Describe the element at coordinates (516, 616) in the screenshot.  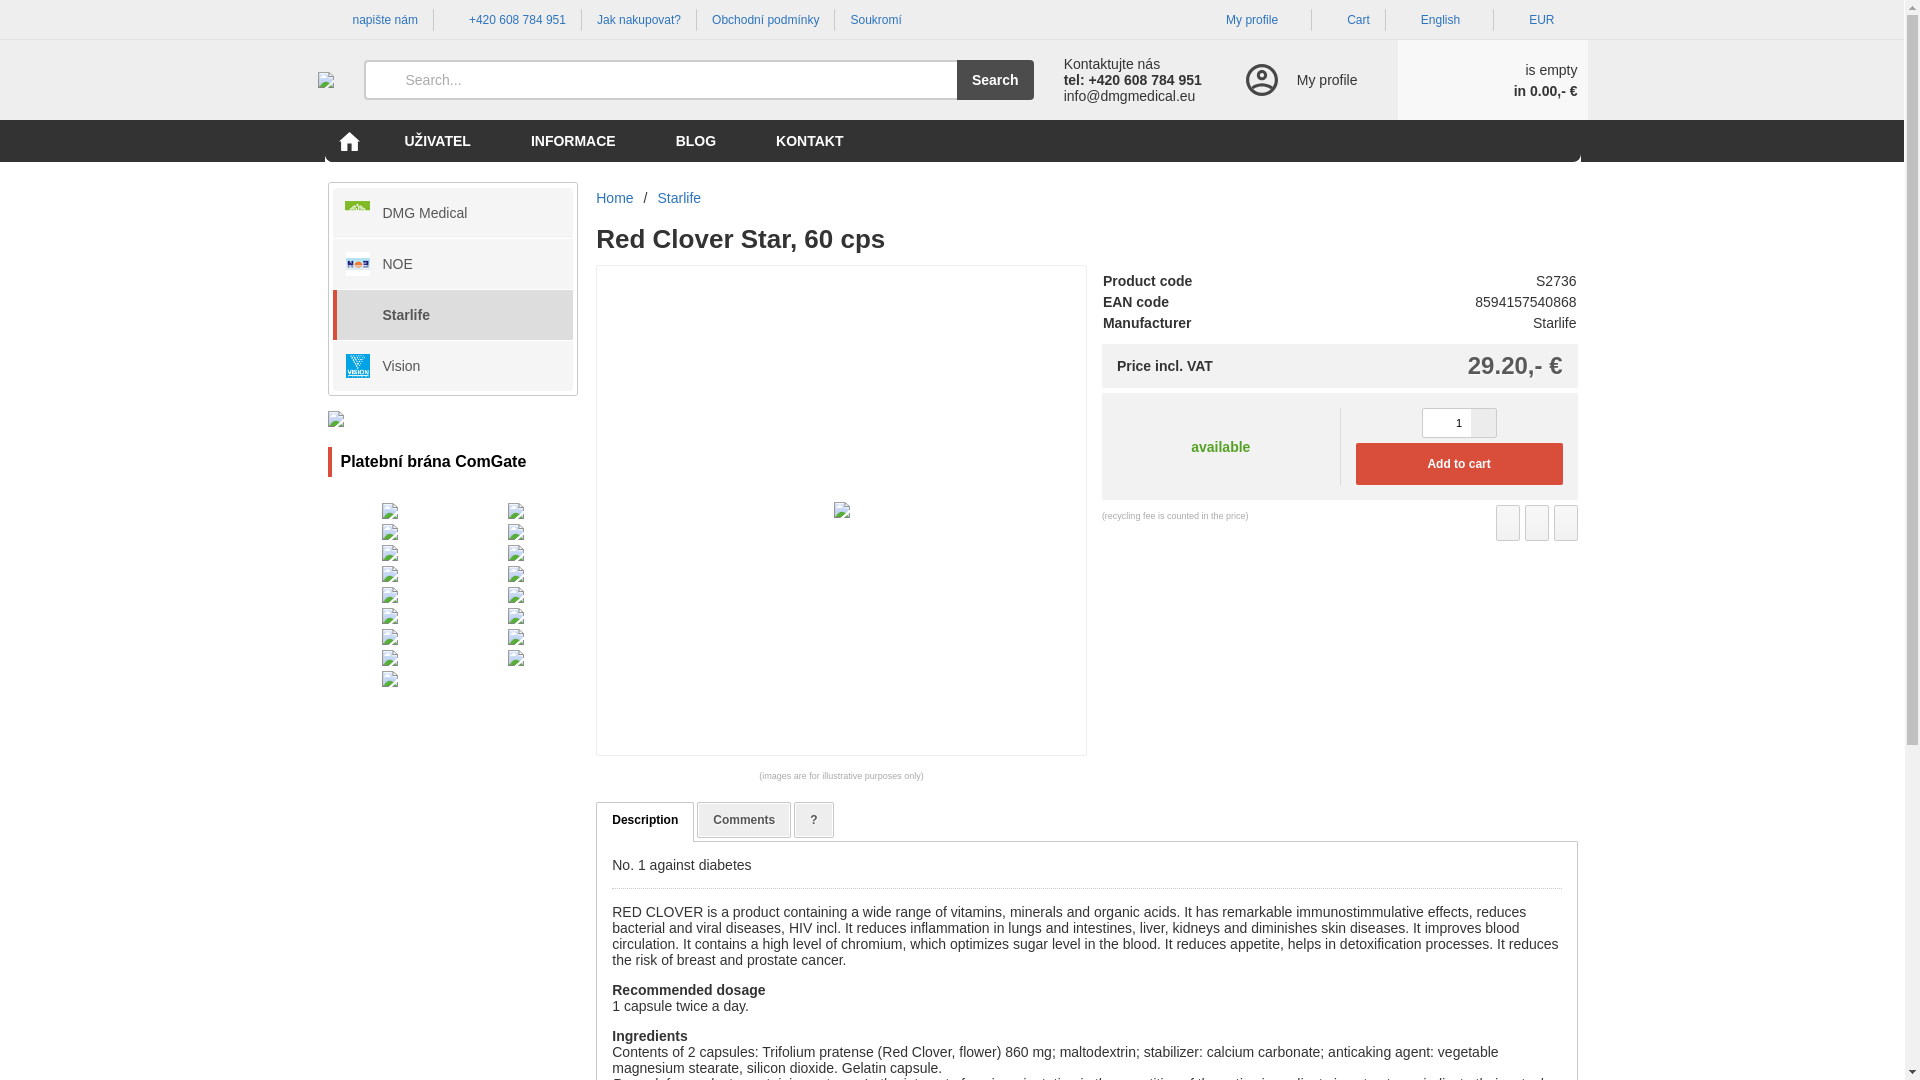
I see `Raiffeisen BANK` at that location.